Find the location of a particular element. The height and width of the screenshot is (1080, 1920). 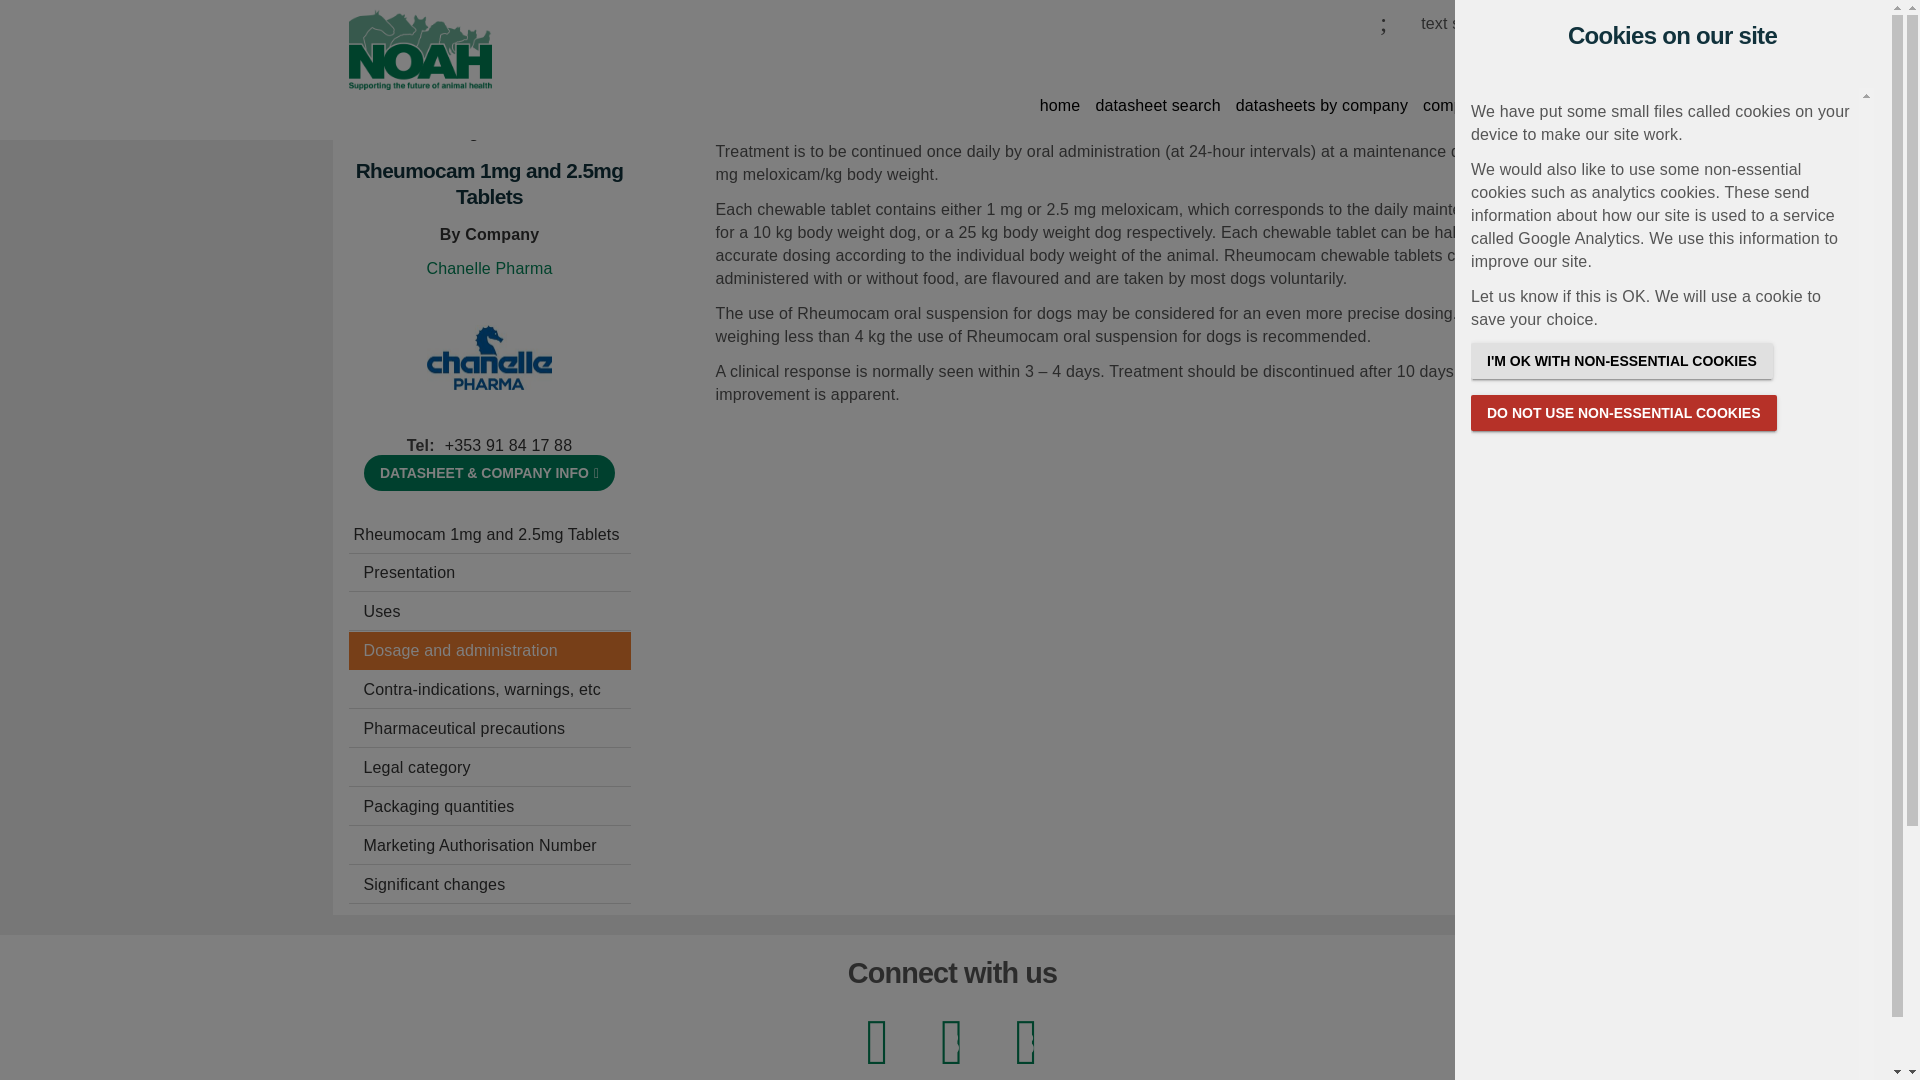

Contra-indications, warnings, etc is located at coordinates (488, 689).